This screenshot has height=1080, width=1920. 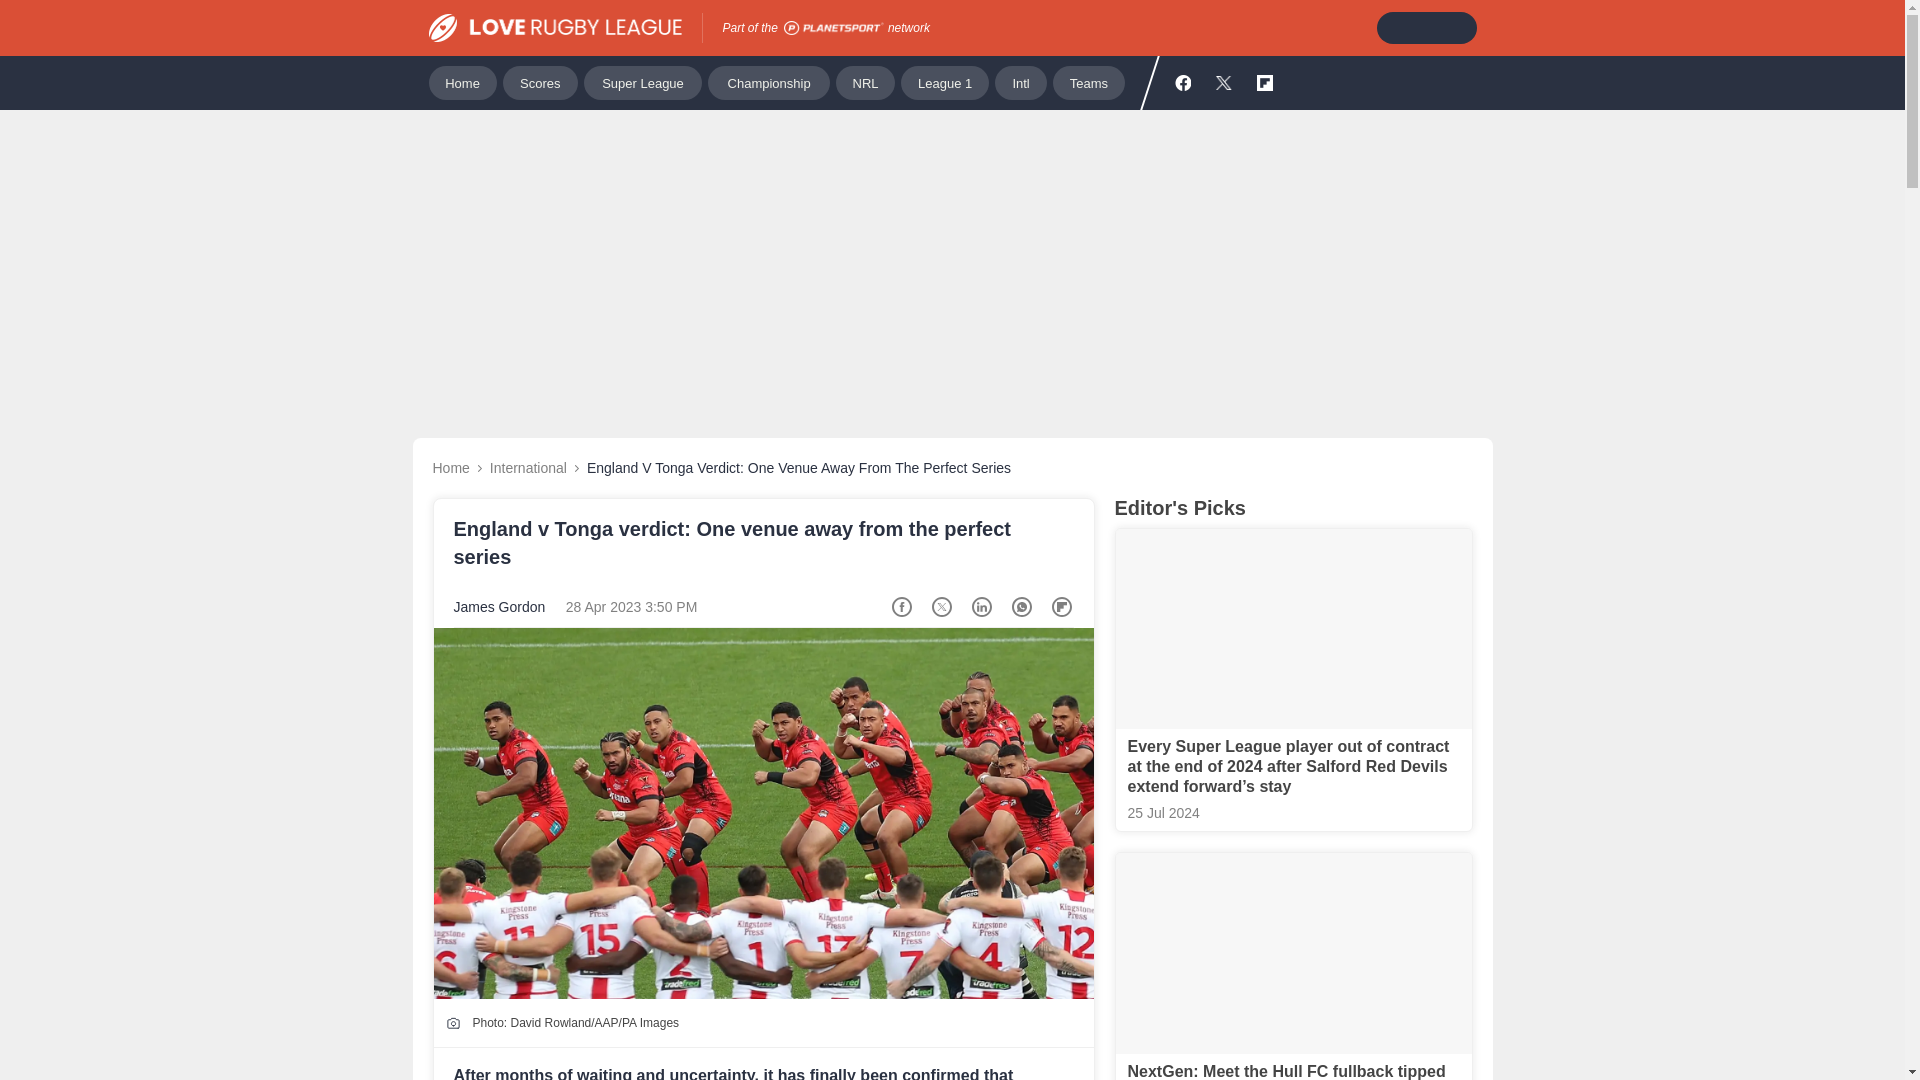 I want to click on James Gordon, so click(x=499, y=606).